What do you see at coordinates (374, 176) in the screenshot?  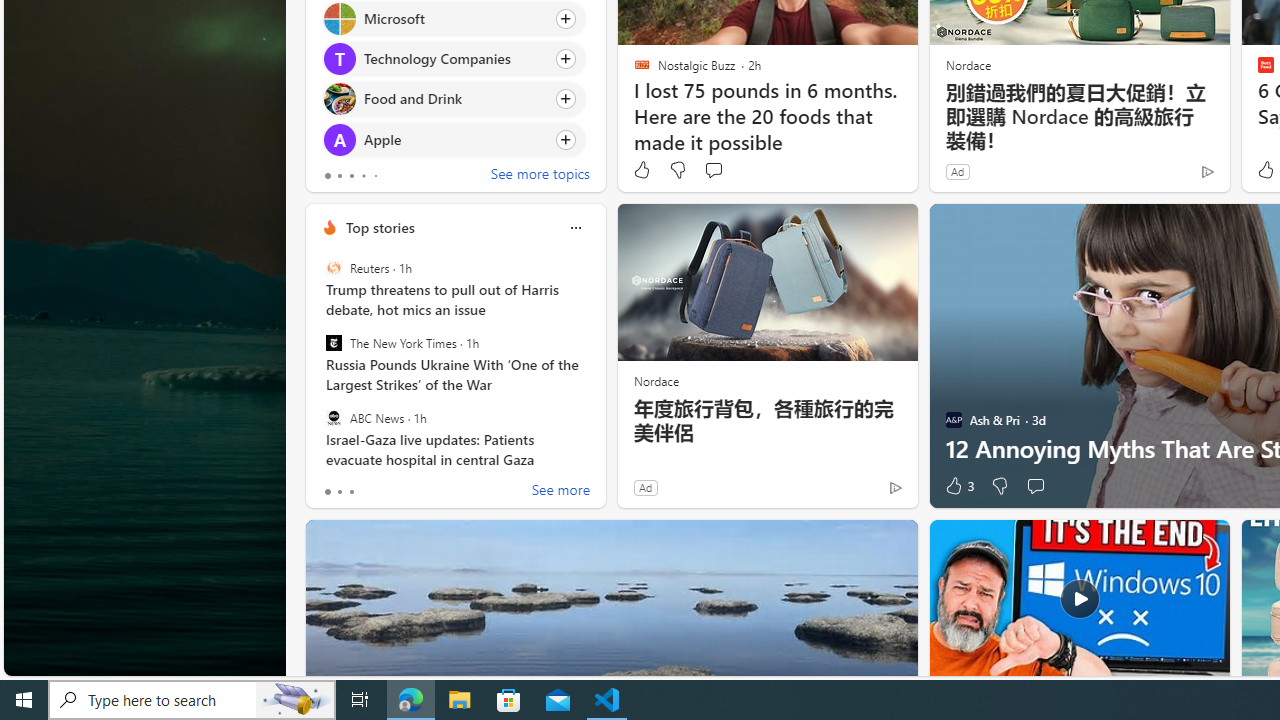 I see `tab-4` at bounding box center [374, 176].